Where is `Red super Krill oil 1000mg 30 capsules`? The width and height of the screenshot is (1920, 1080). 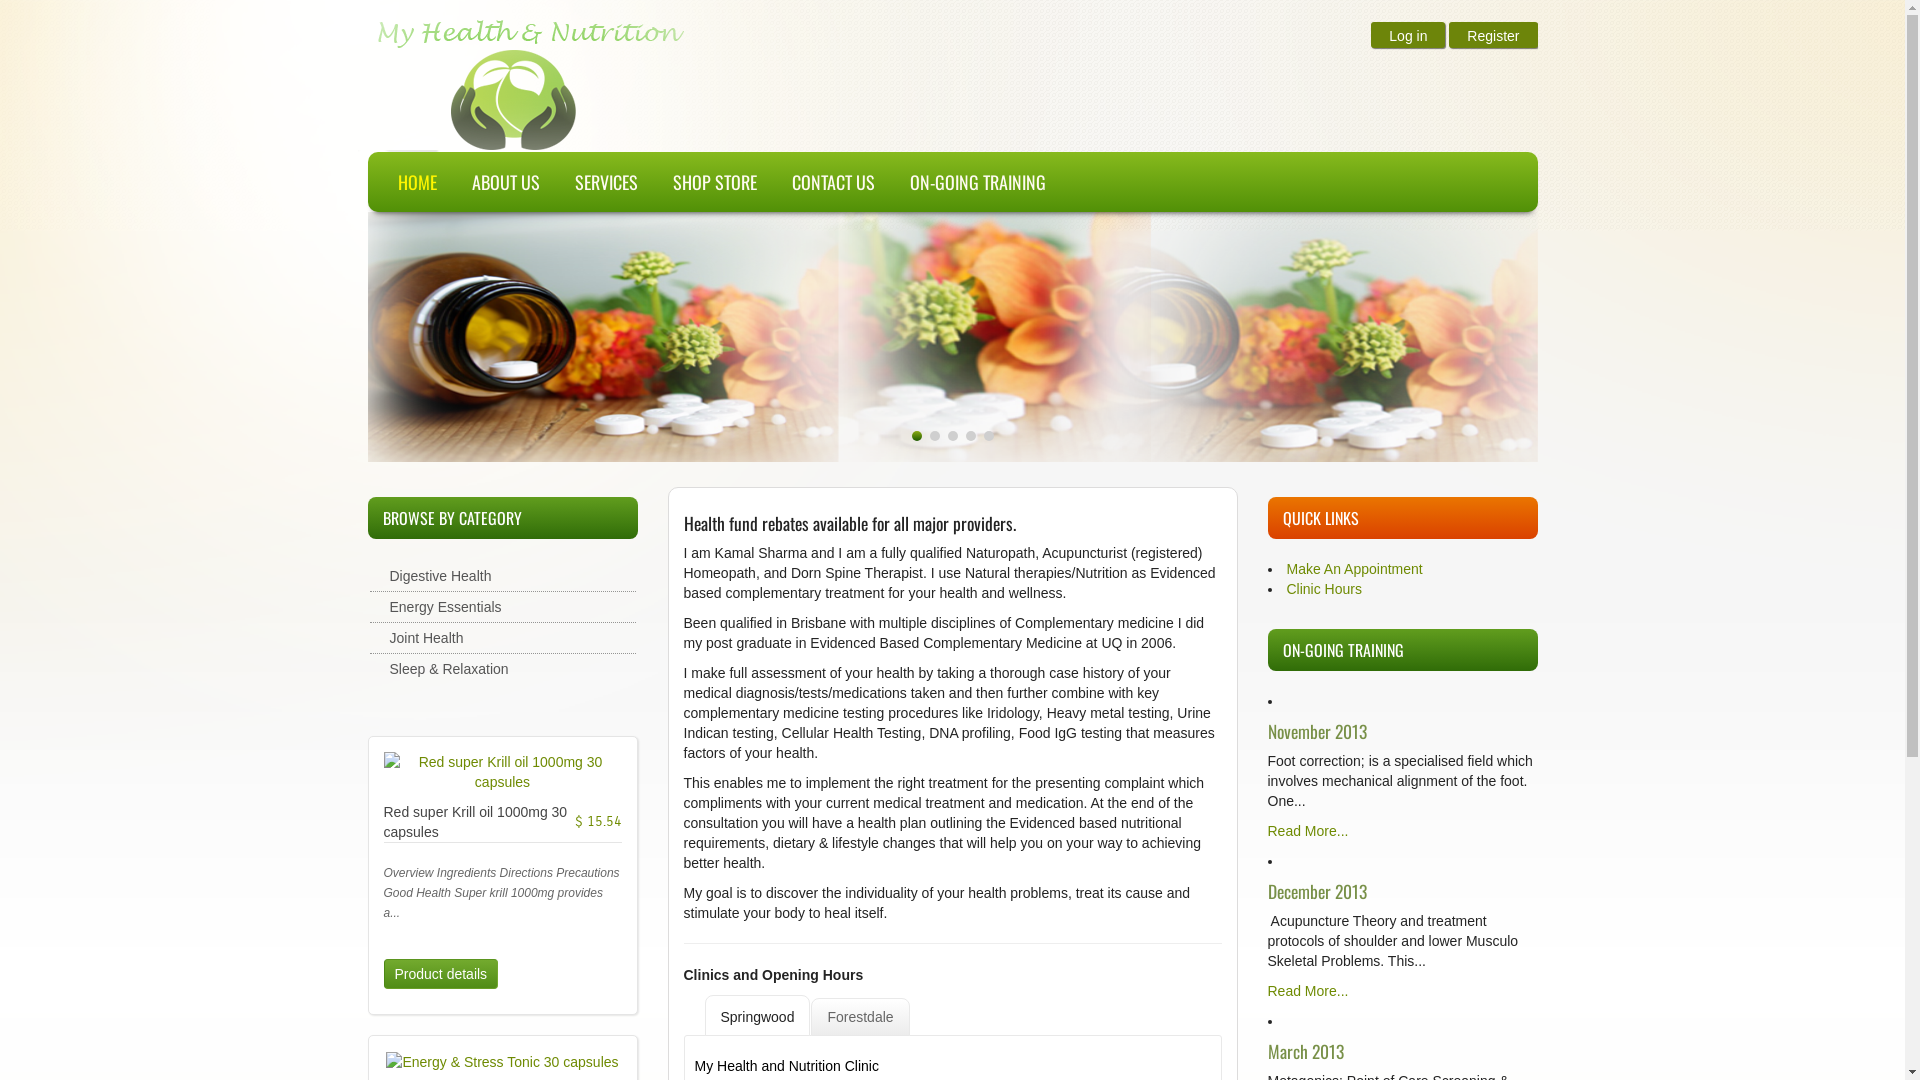 Red super Krill oil 1000mg 30 capsules is located at coordinates (476, 822).